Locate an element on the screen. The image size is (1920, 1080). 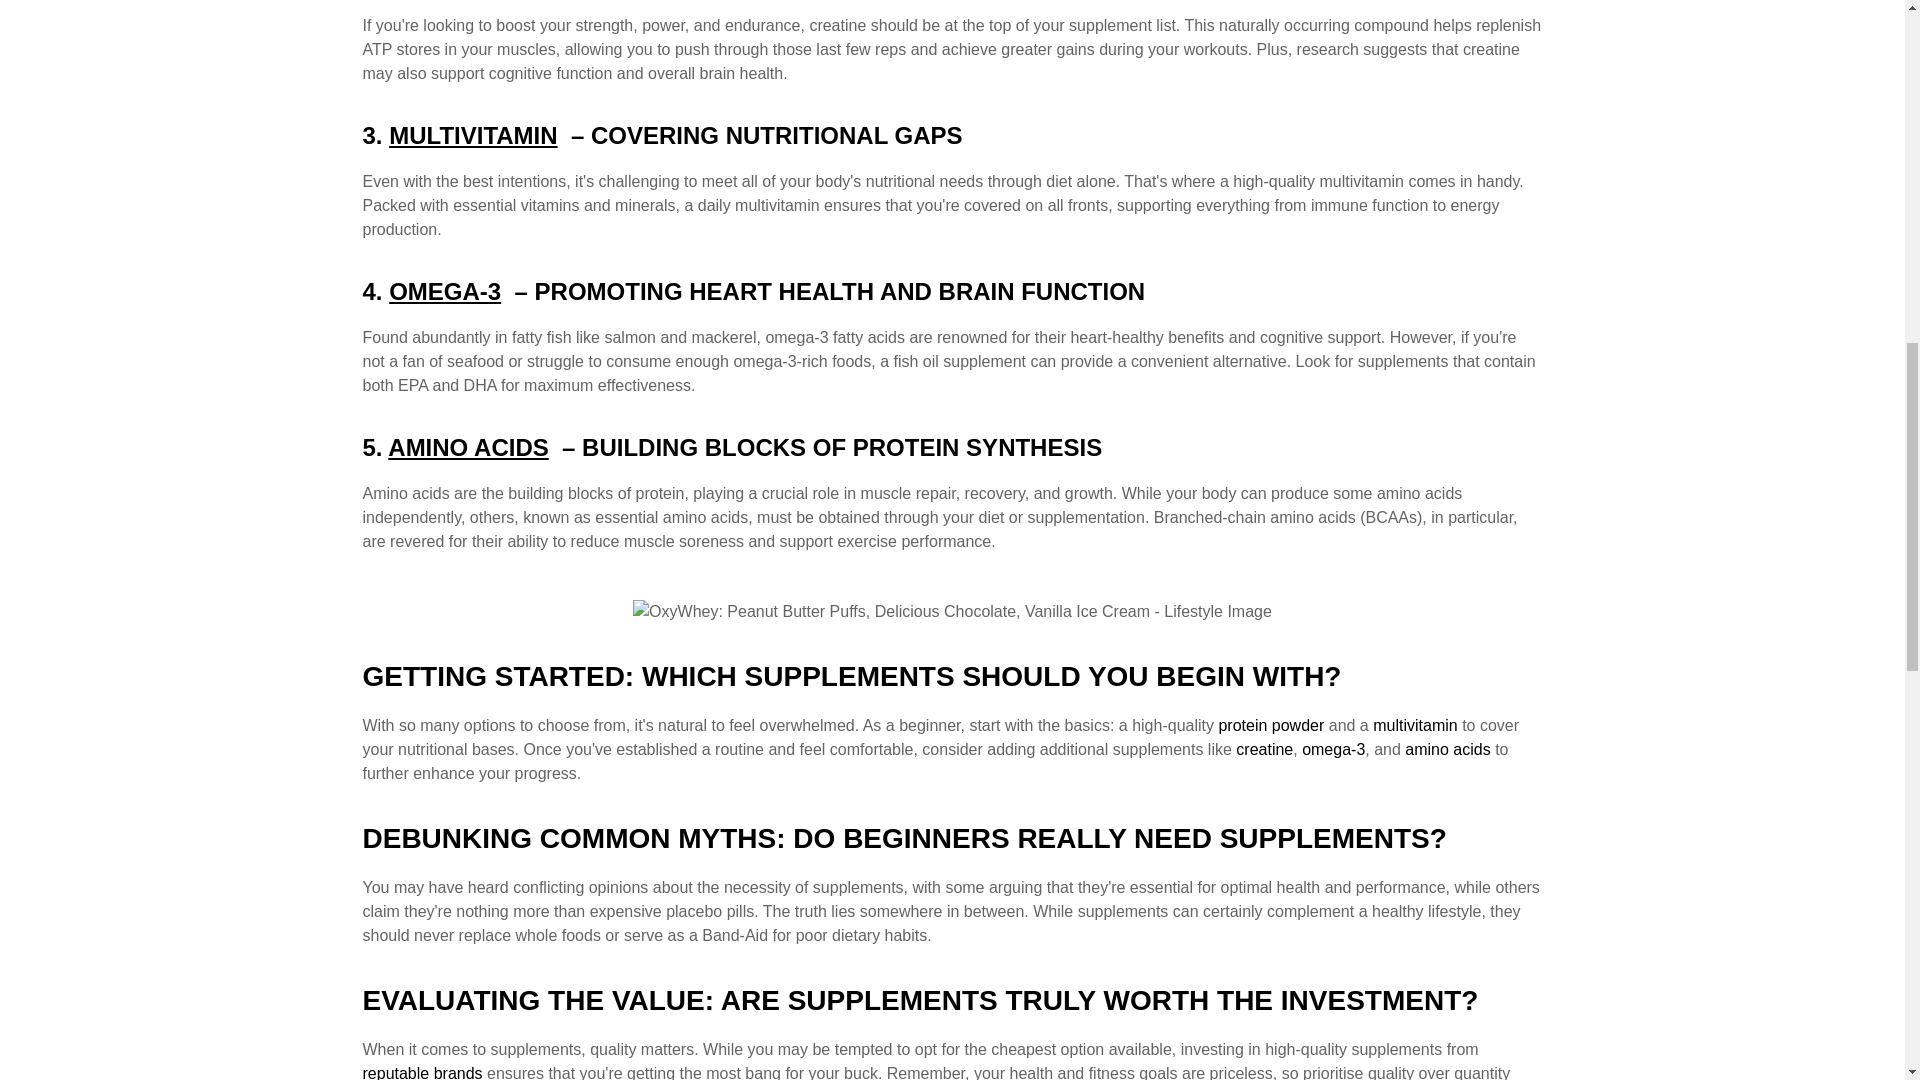
Creatine Supplements Collection is located at coordinates (1264, 749).